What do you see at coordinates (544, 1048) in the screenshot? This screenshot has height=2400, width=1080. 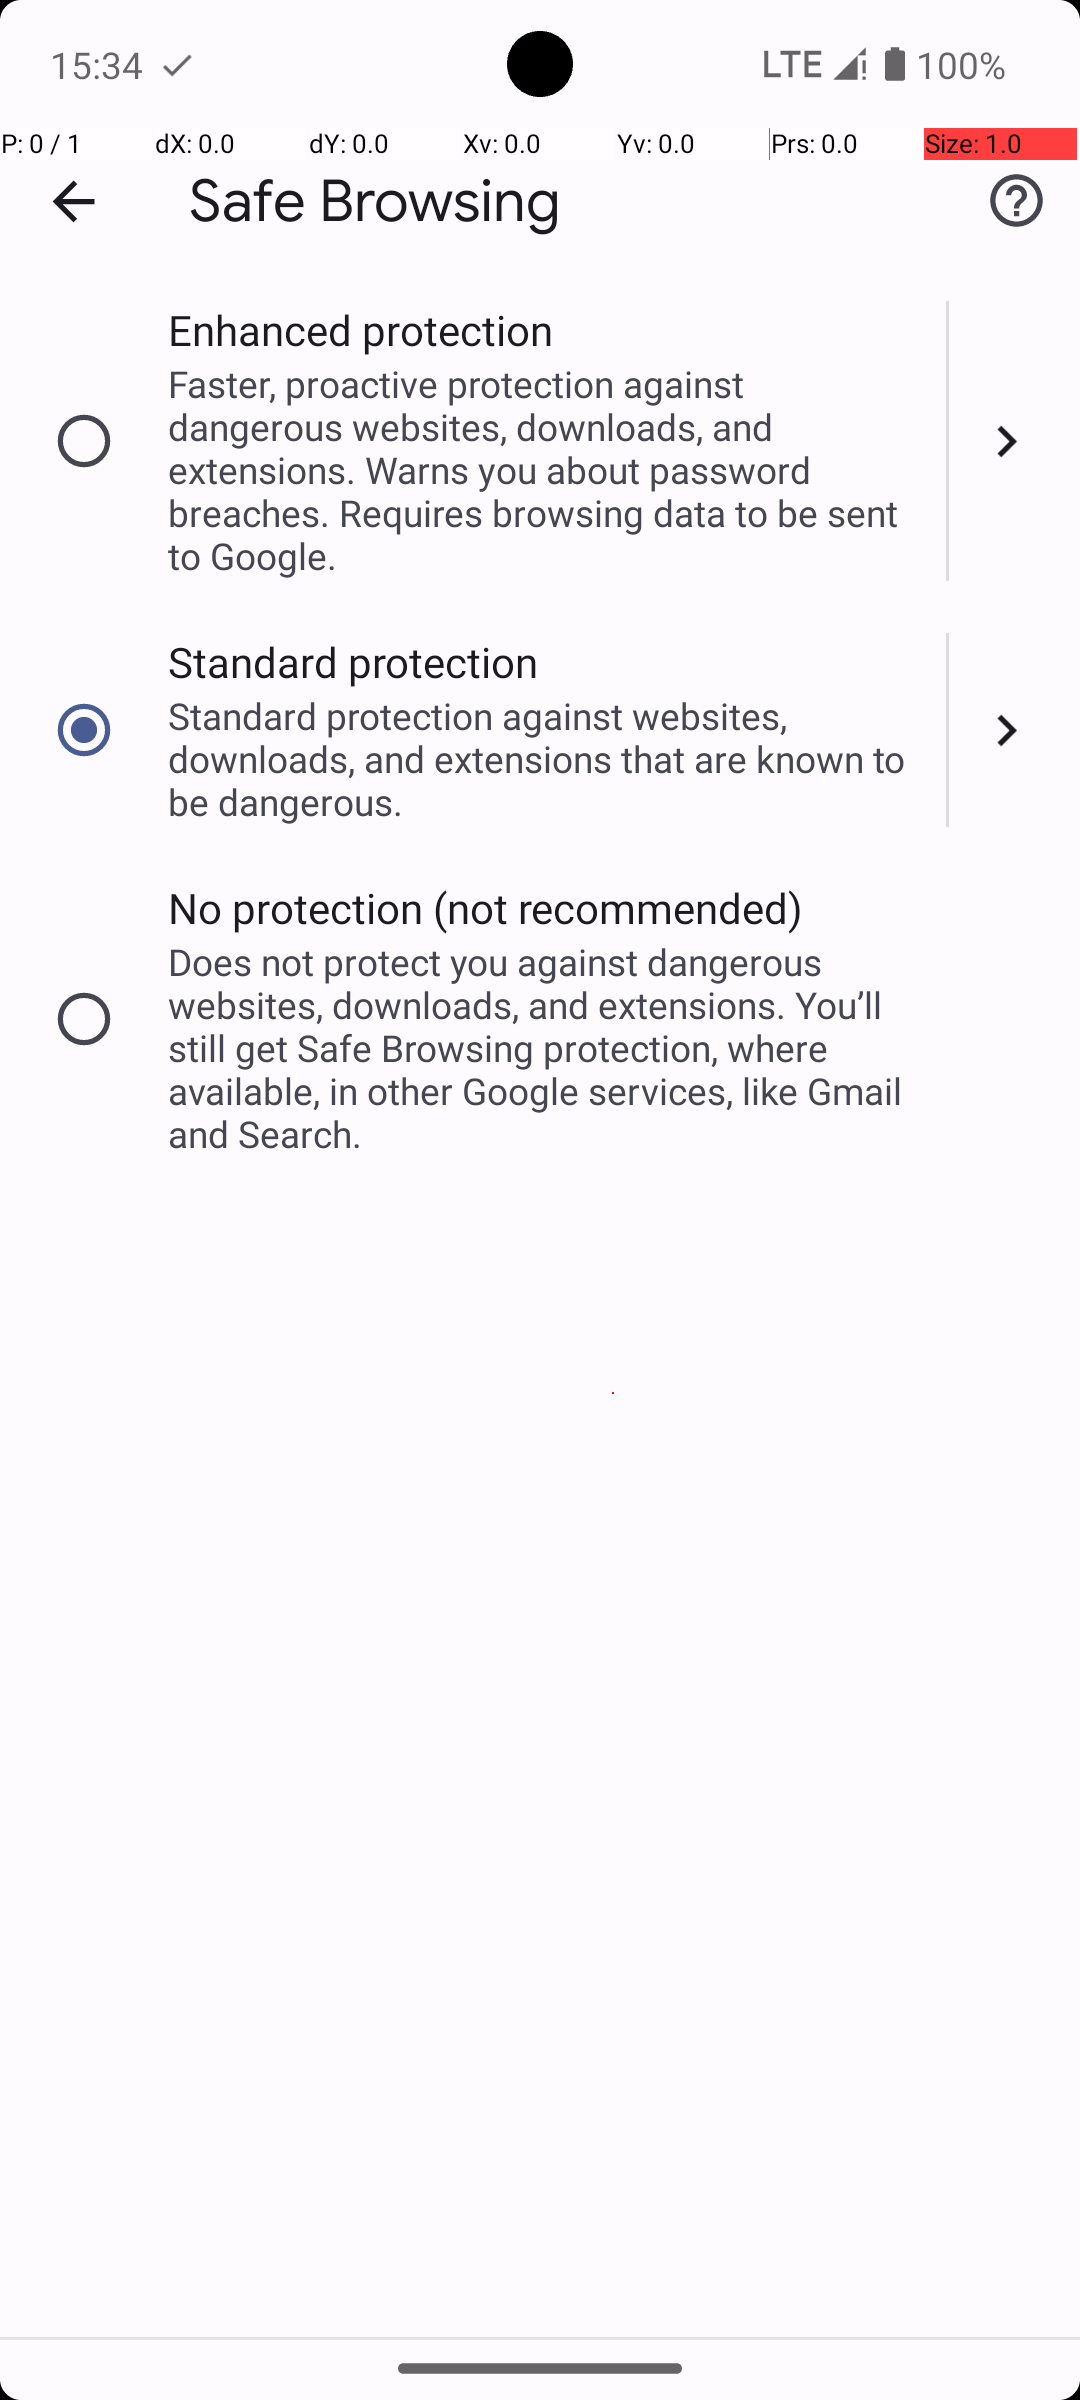 I see `Does not protect you against dangerous websites, downloads, and extensions. You’ll still get Safe Browsing protection, where available, in other Google services, like Gmail and Search.` at bounding box center [544, 1048].